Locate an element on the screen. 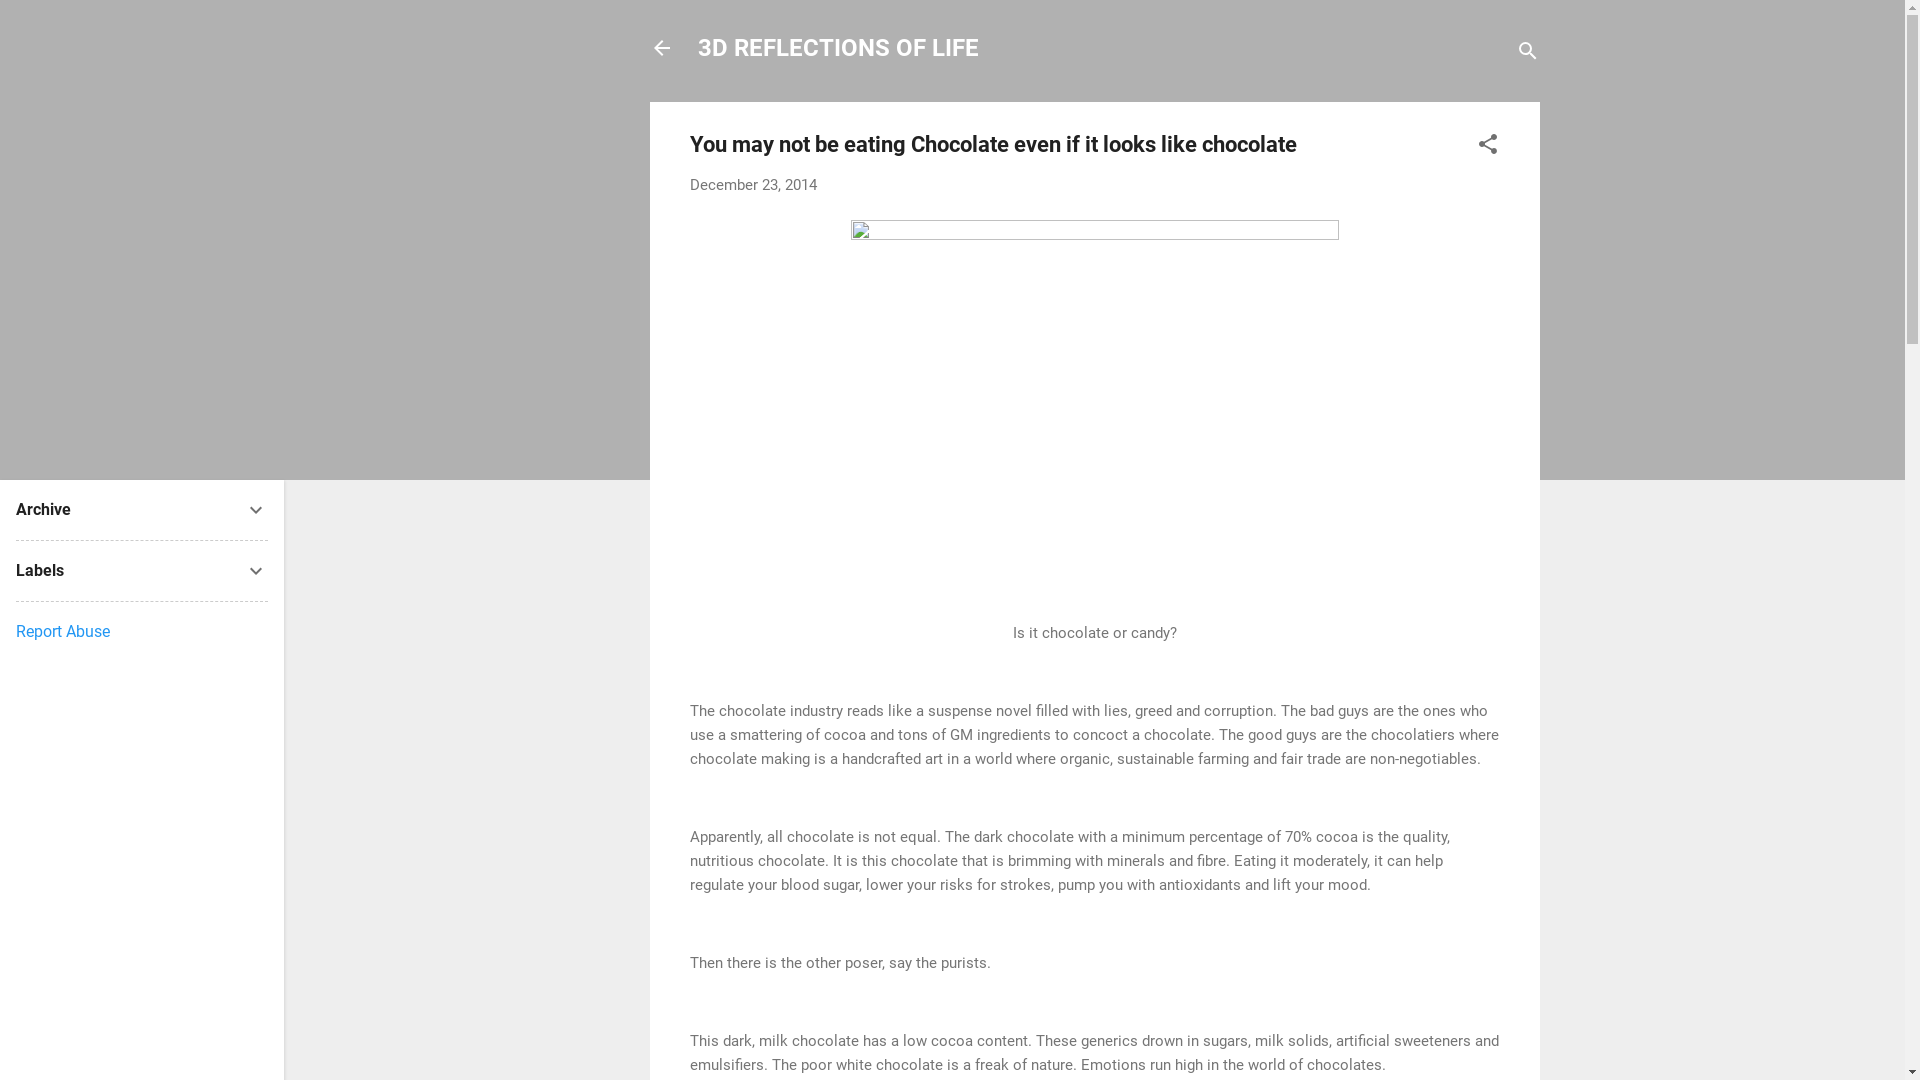 The width and height of the screenshot is (1920, 1080). Search is located at coordinates (37, 24).